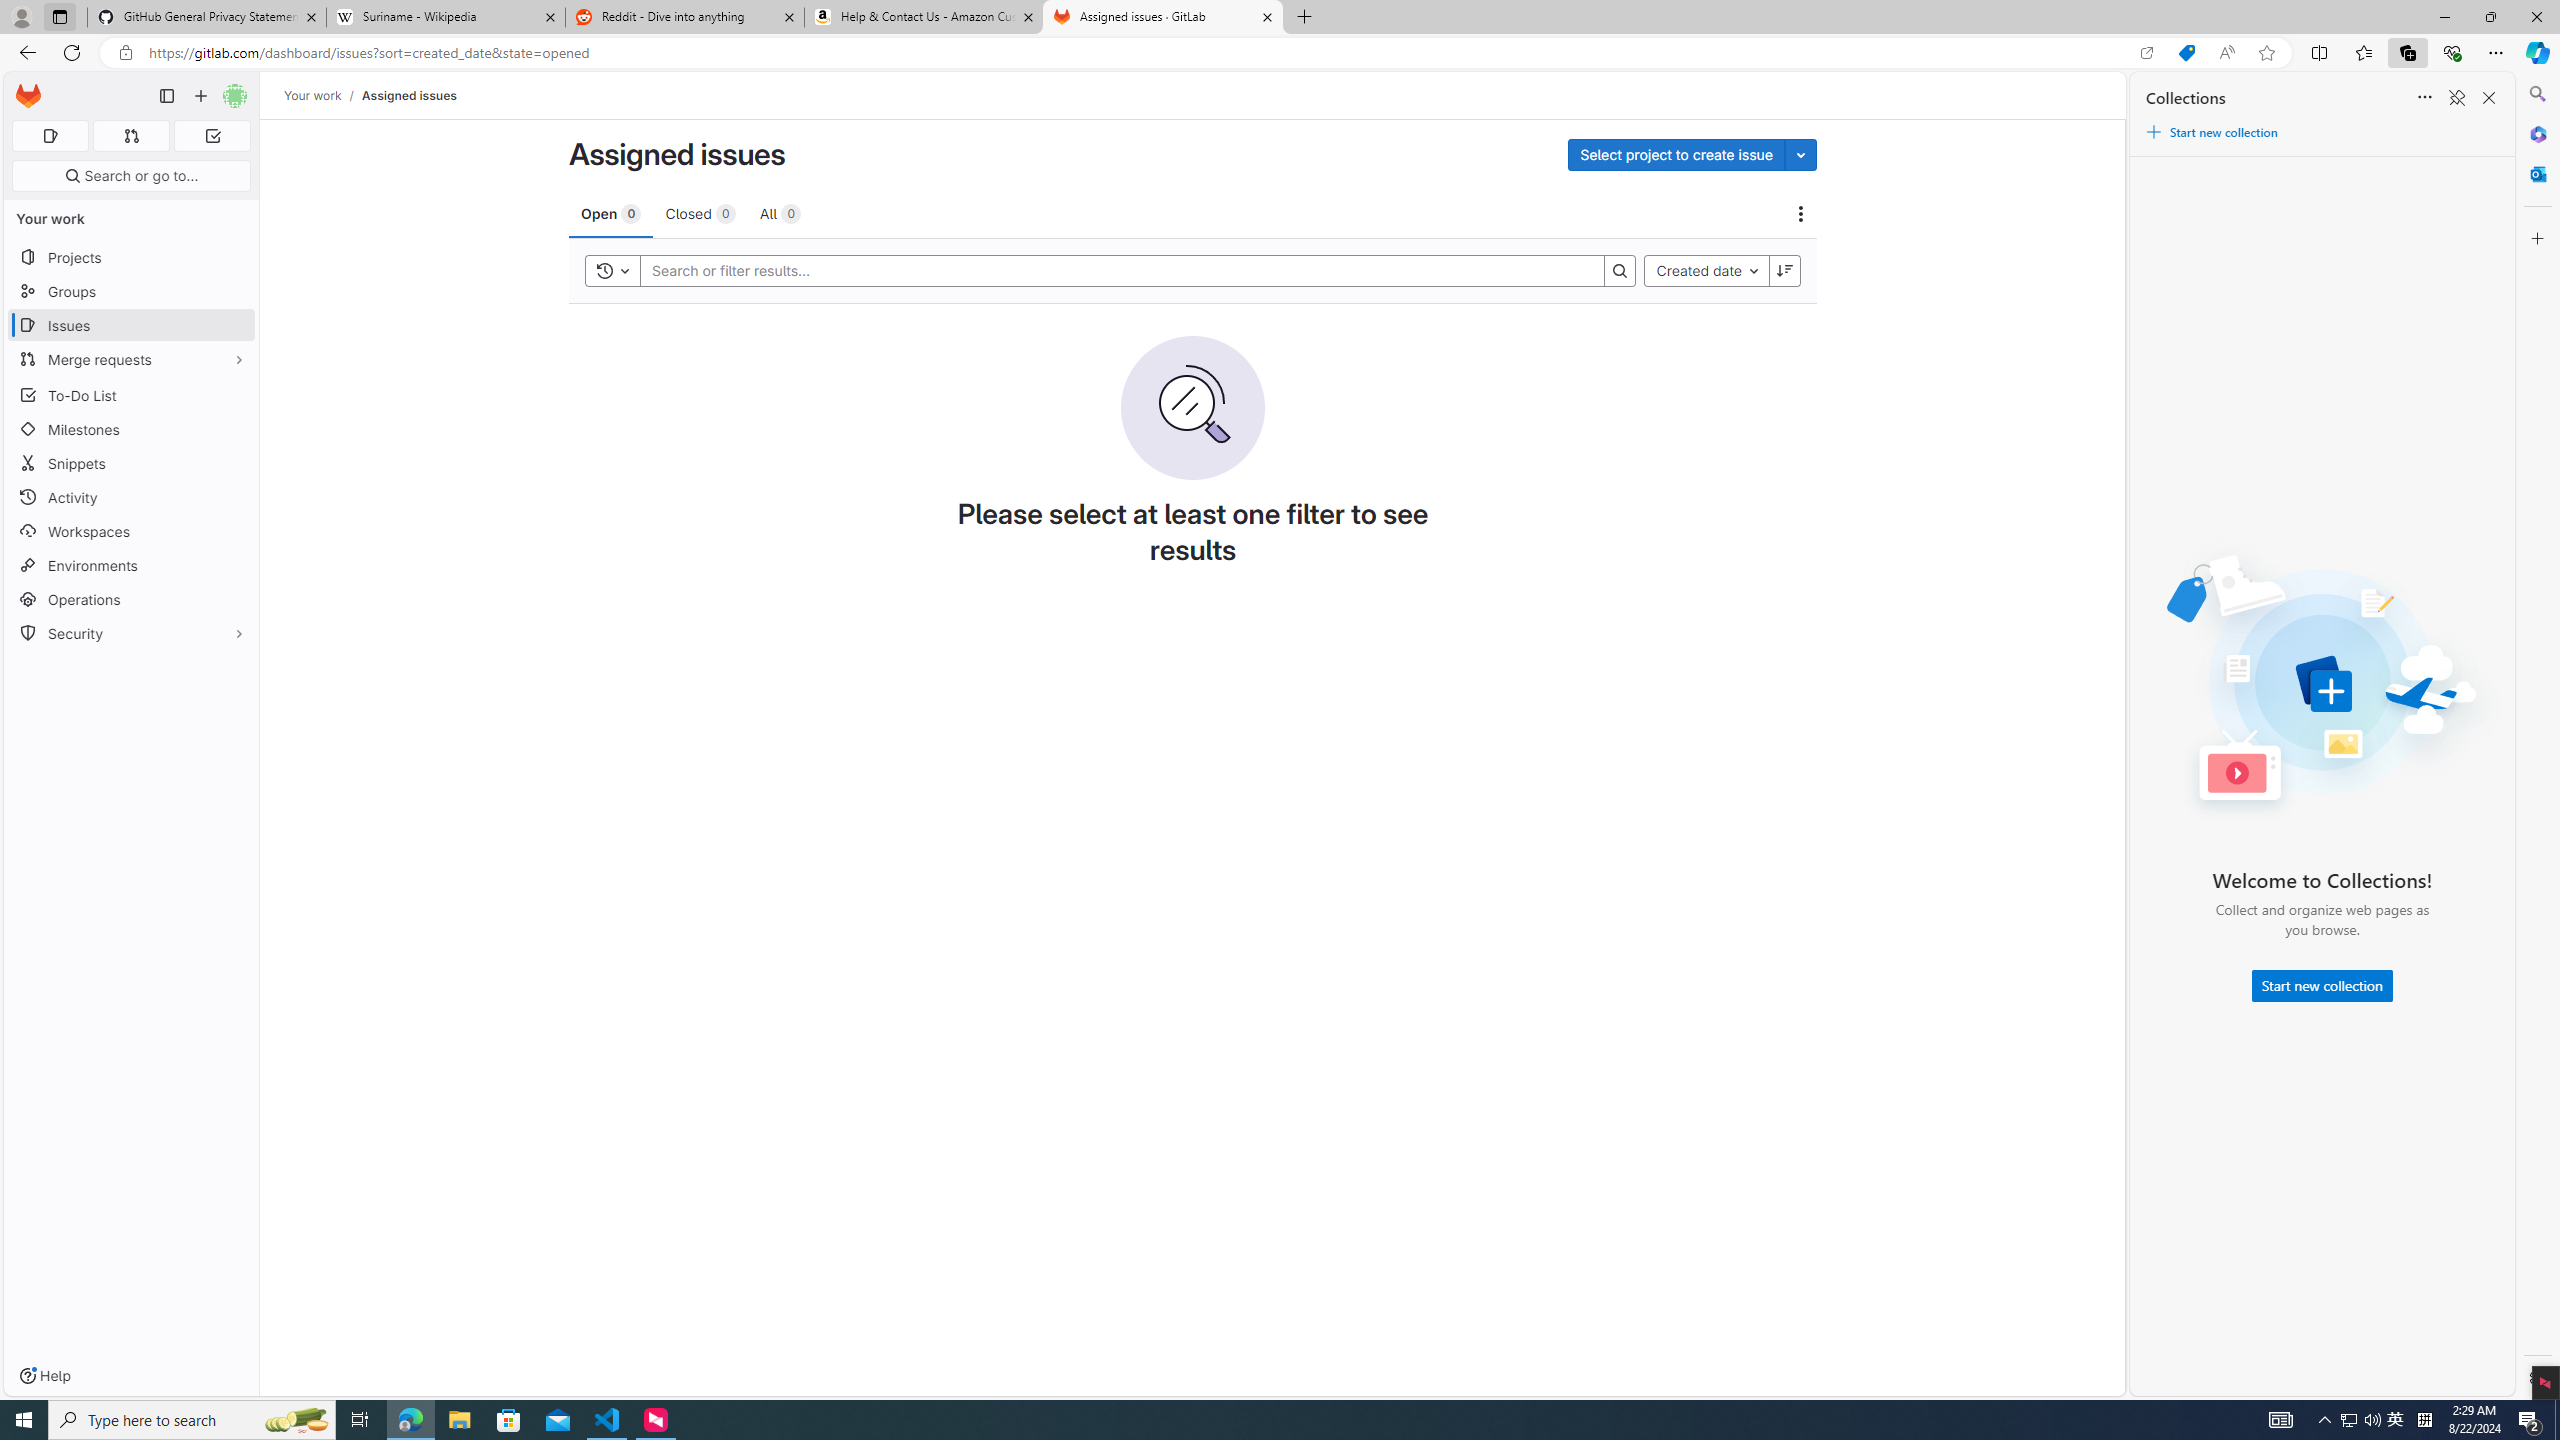 Image resolution: width=2560 pixels, height=1440 pixels. What do you see at coordinates (212, 136) in the screenshot?
I see `To-Do list 0` at bounding box center [212, 136].